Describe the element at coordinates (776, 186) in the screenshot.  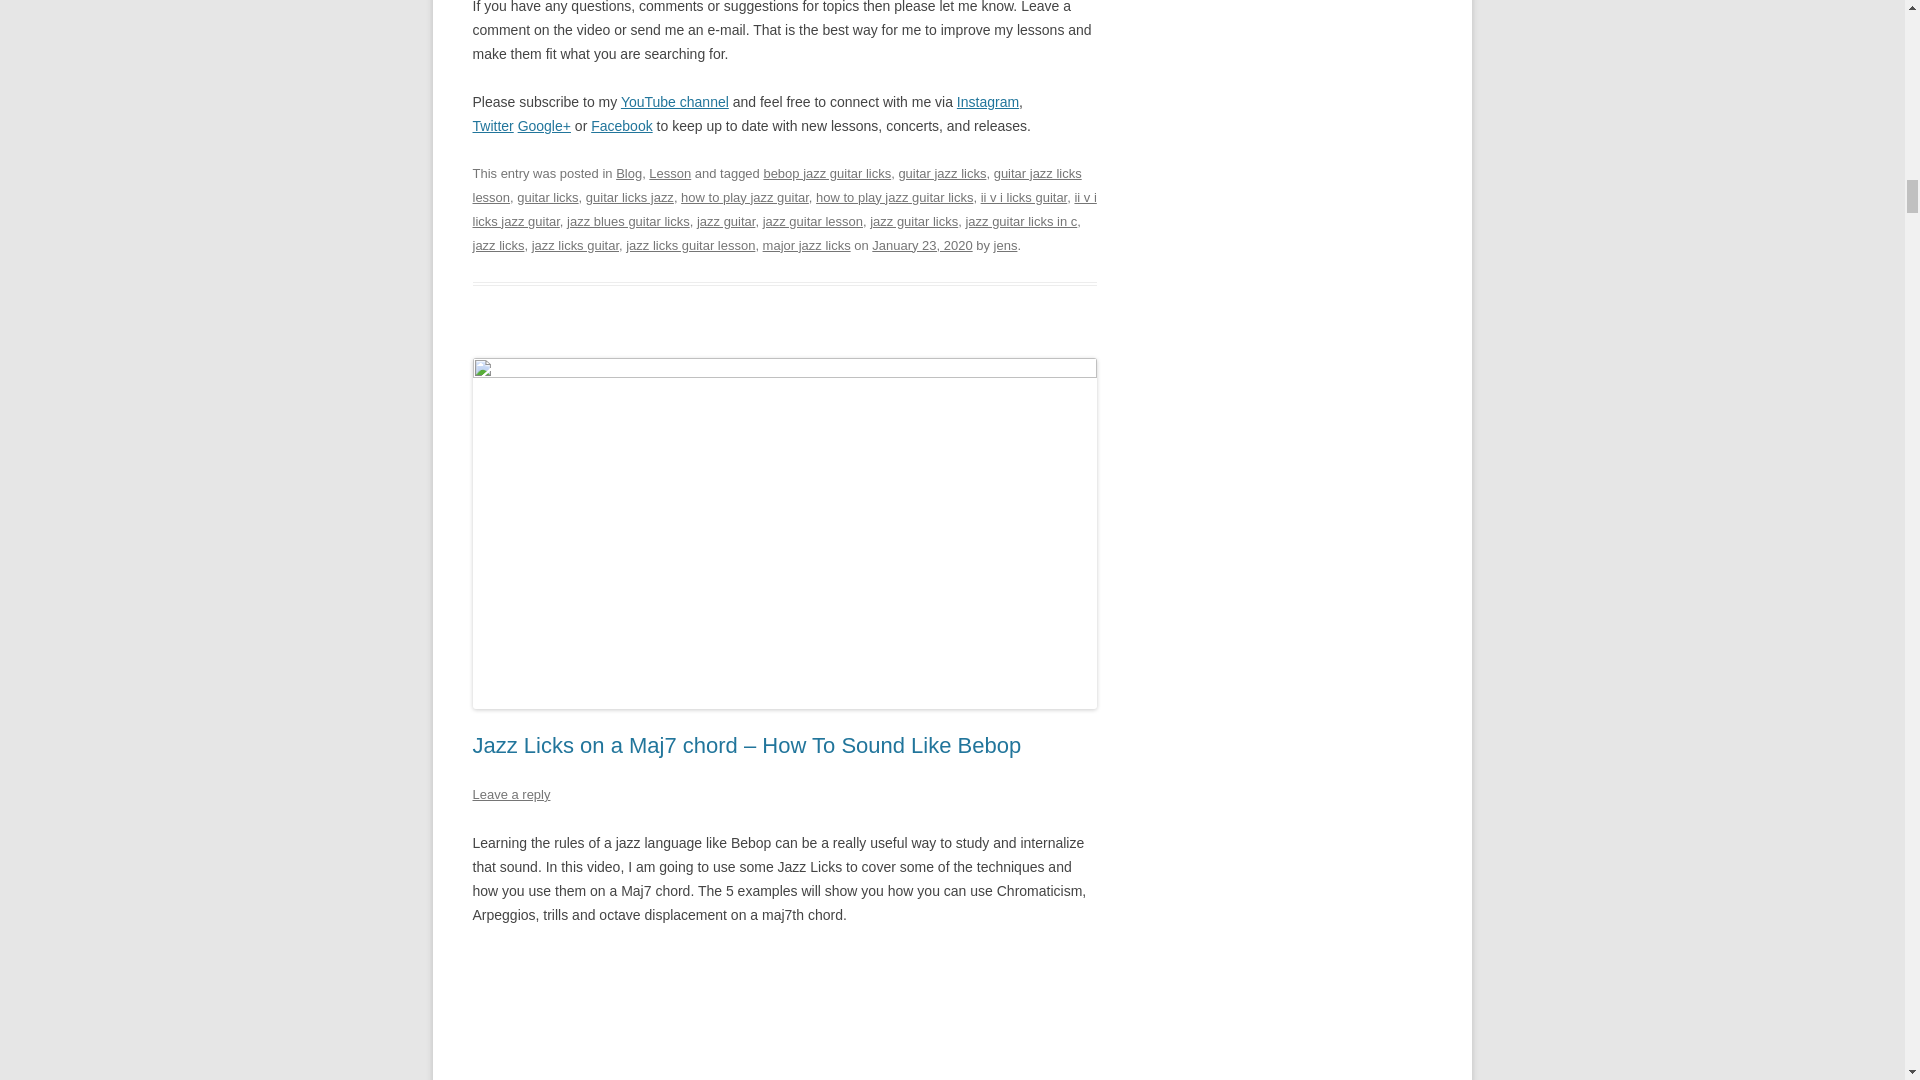
I see `guitar jazz licks lesson` at that location.